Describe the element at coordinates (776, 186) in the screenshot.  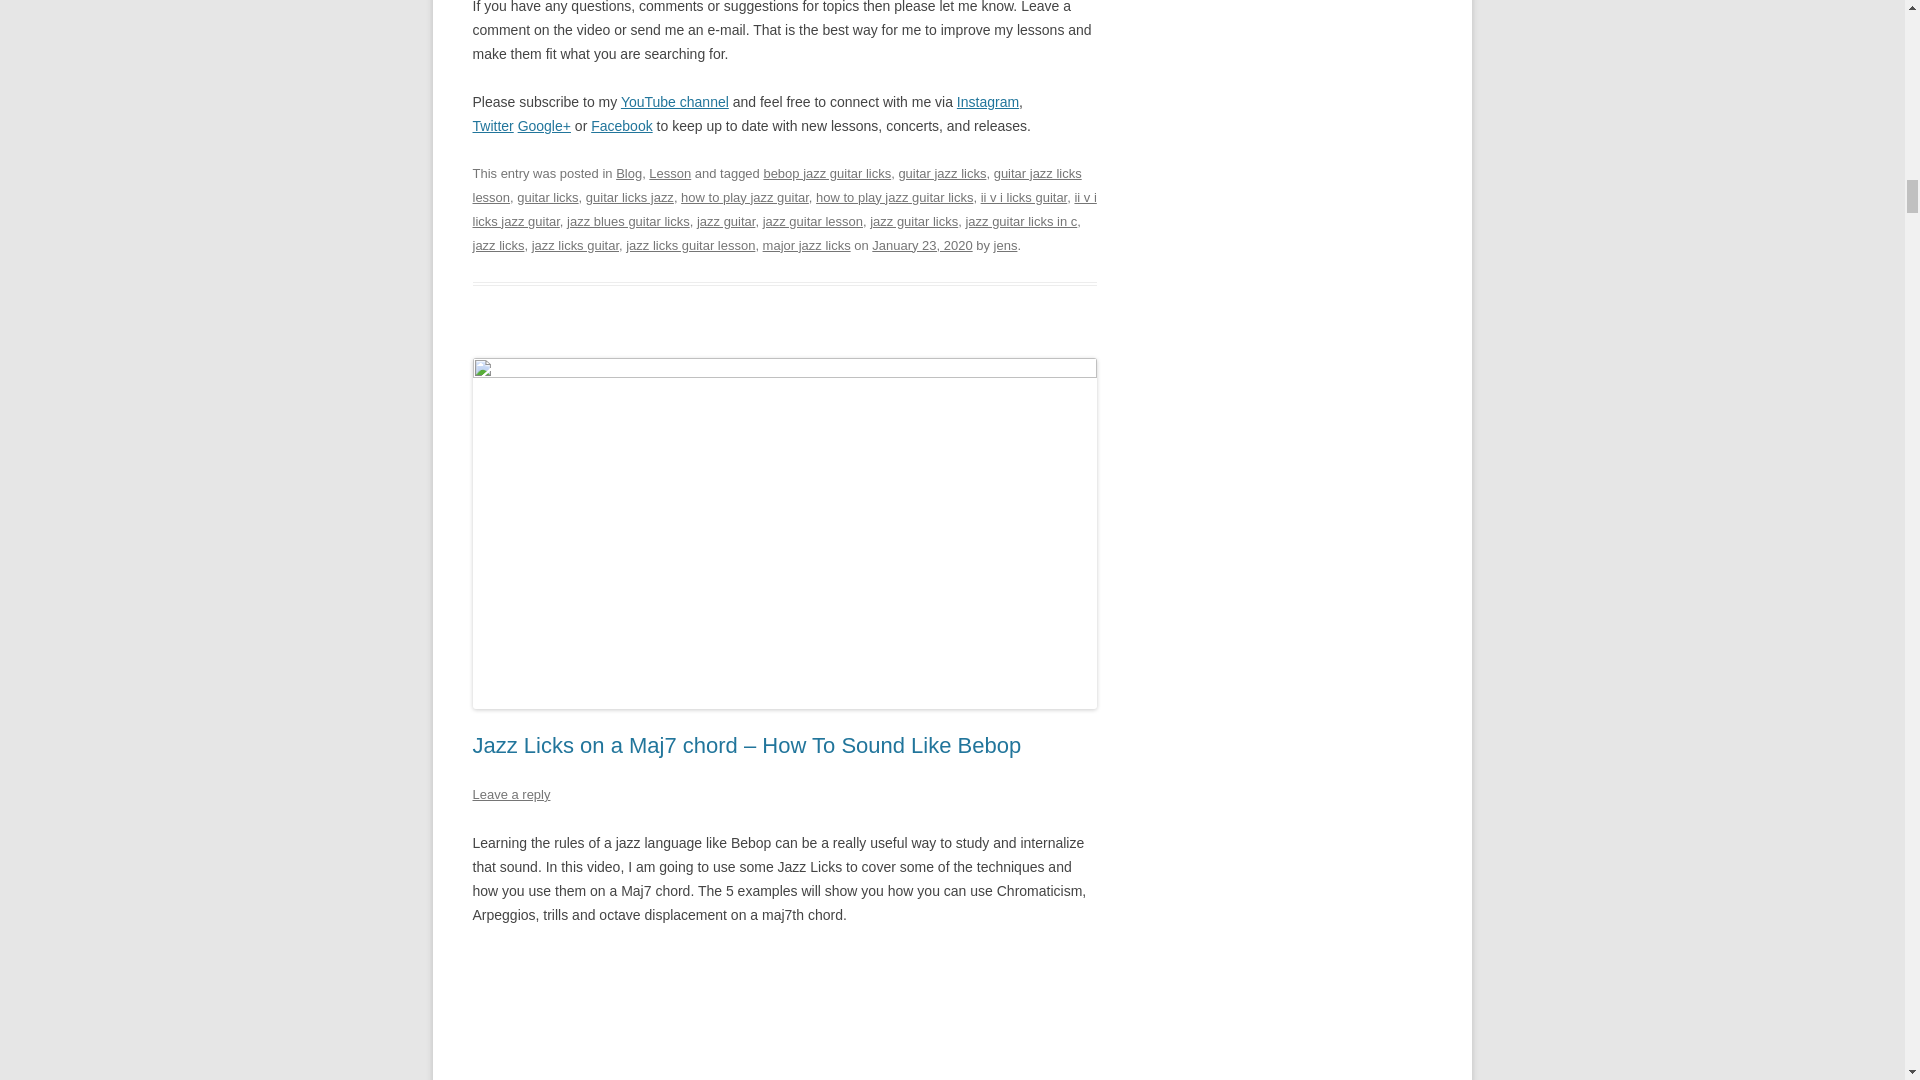
I see `guitar jazz licks lesson` at that location.